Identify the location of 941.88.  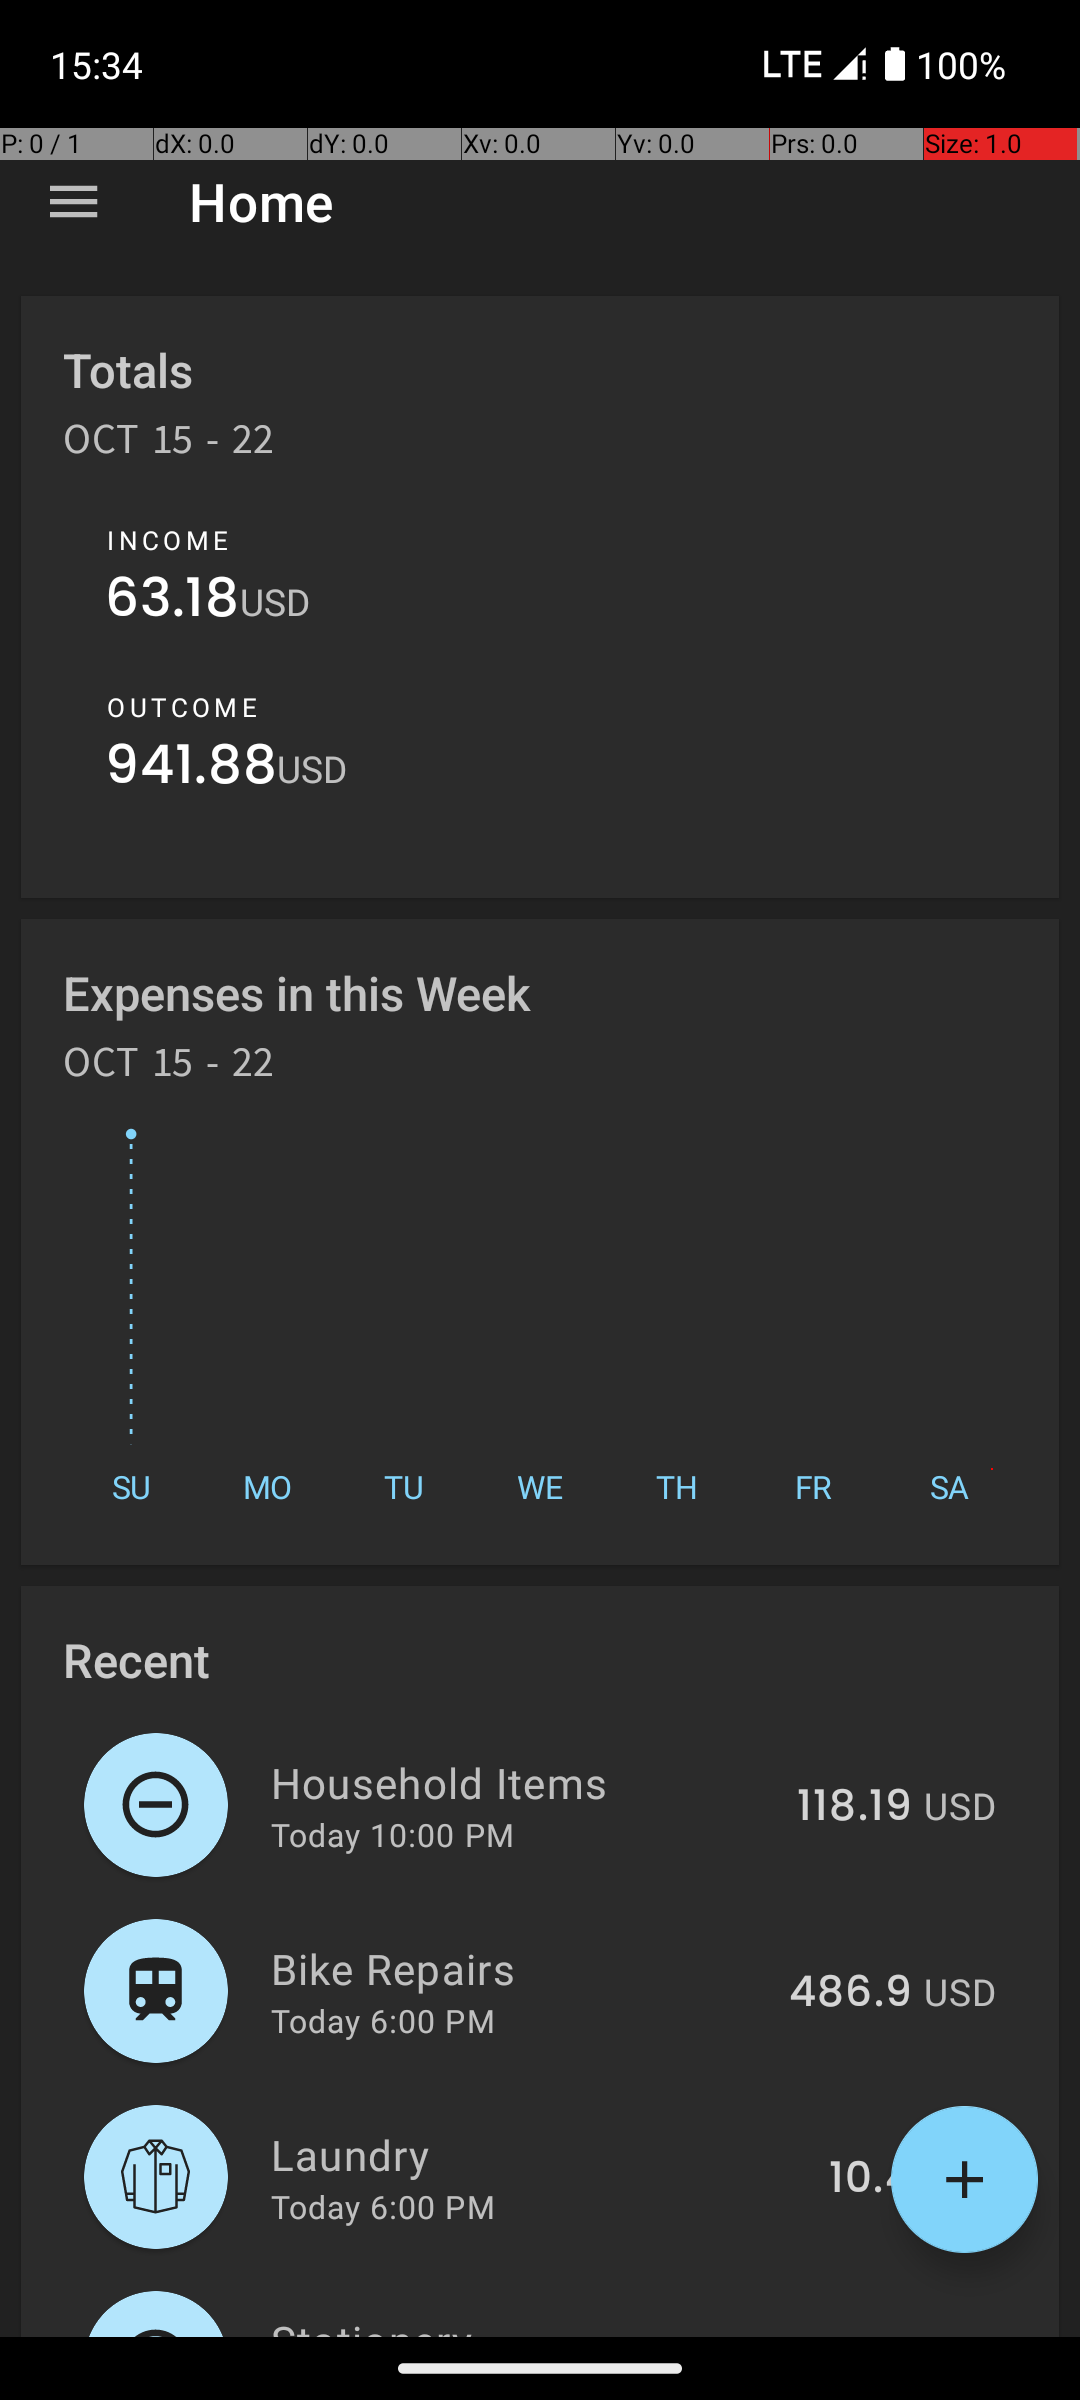
(191, 770).